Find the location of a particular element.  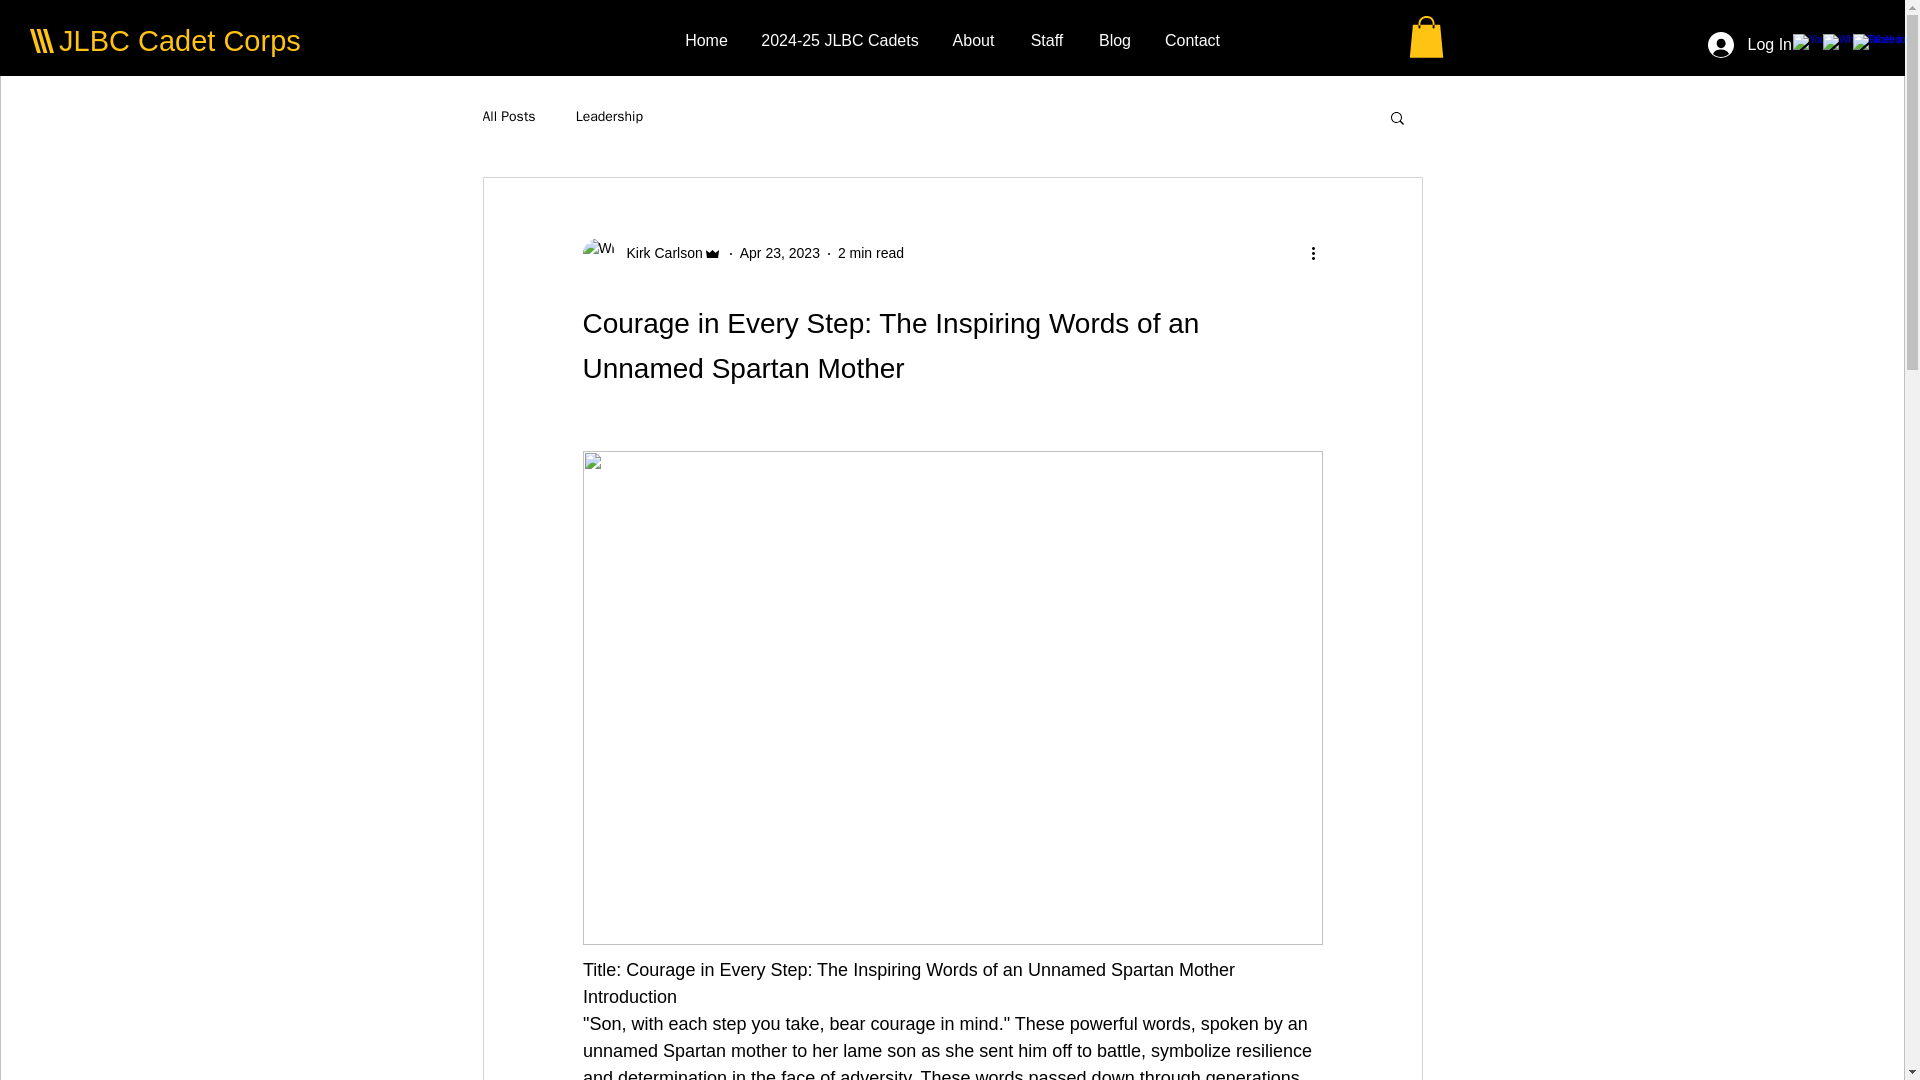

Home is located at coordinates (706, 40).